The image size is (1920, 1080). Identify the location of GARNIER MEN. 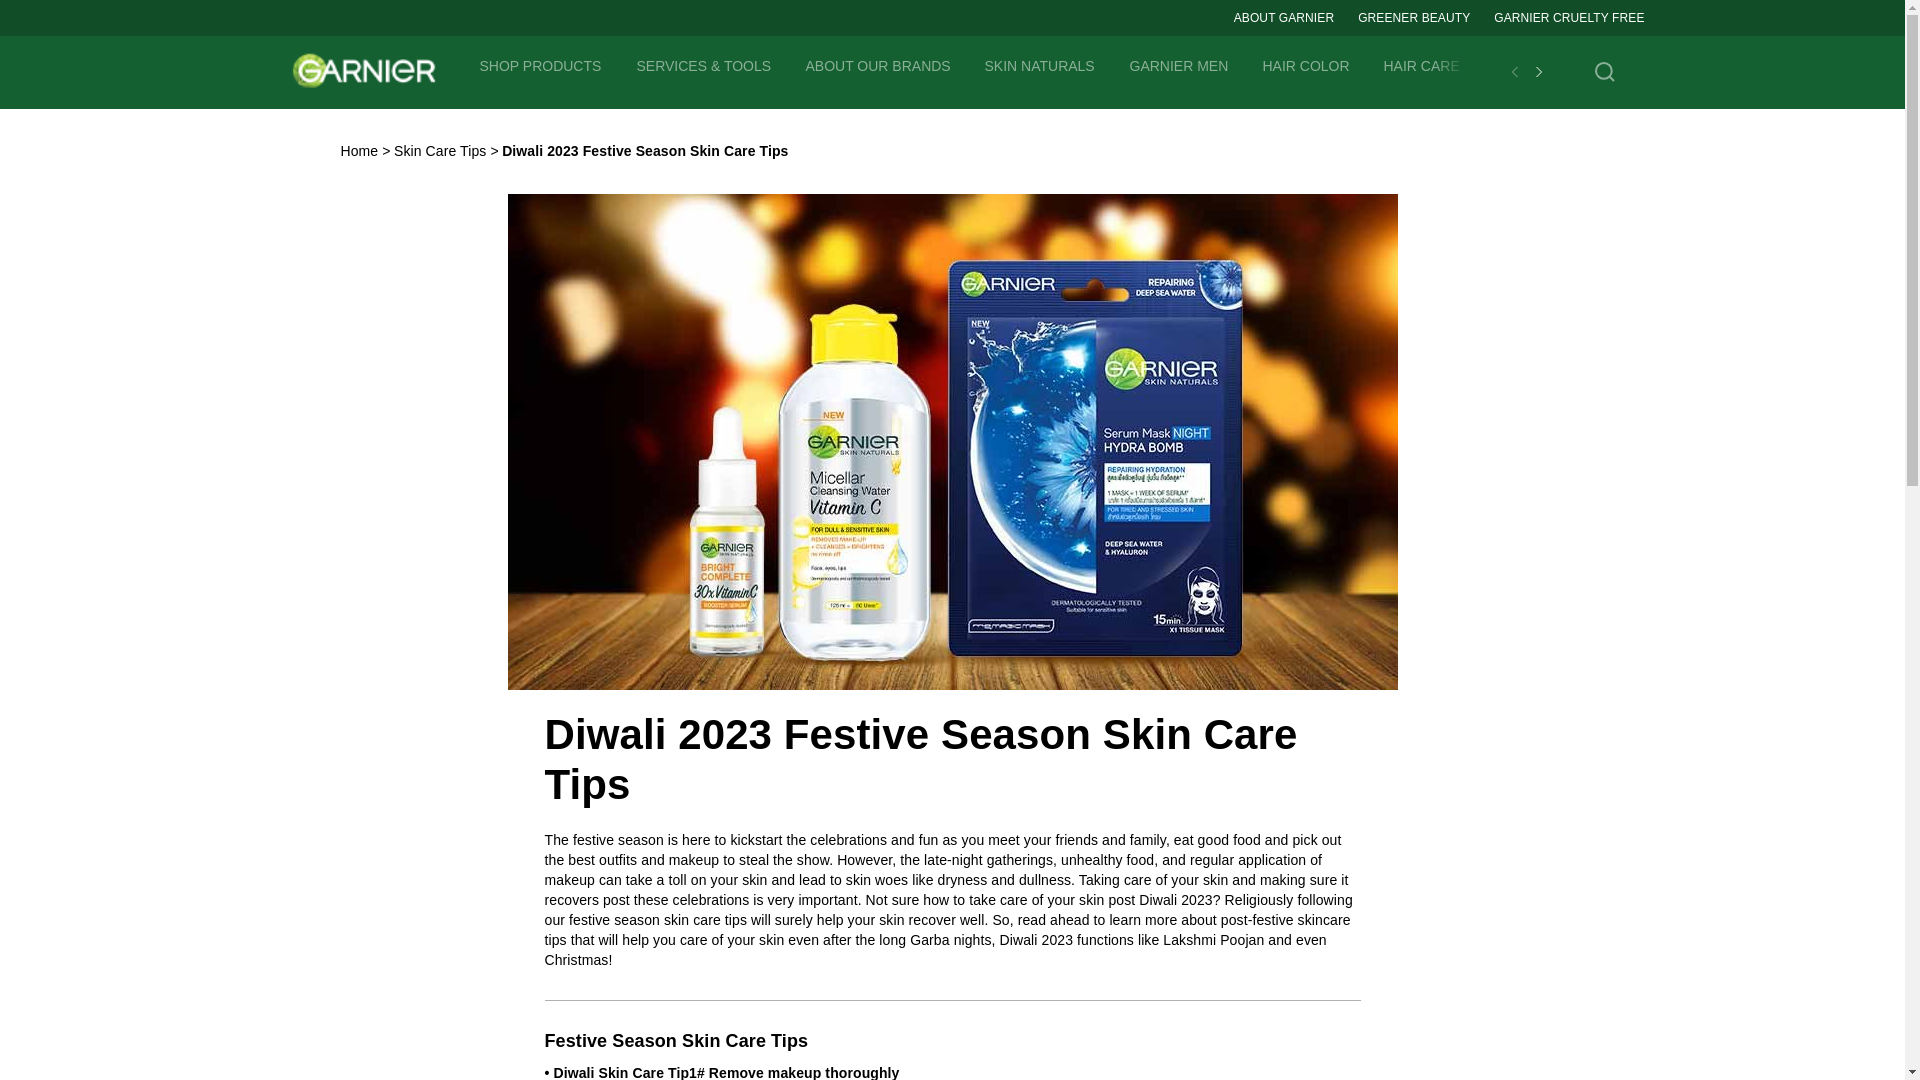
(1179, 64).